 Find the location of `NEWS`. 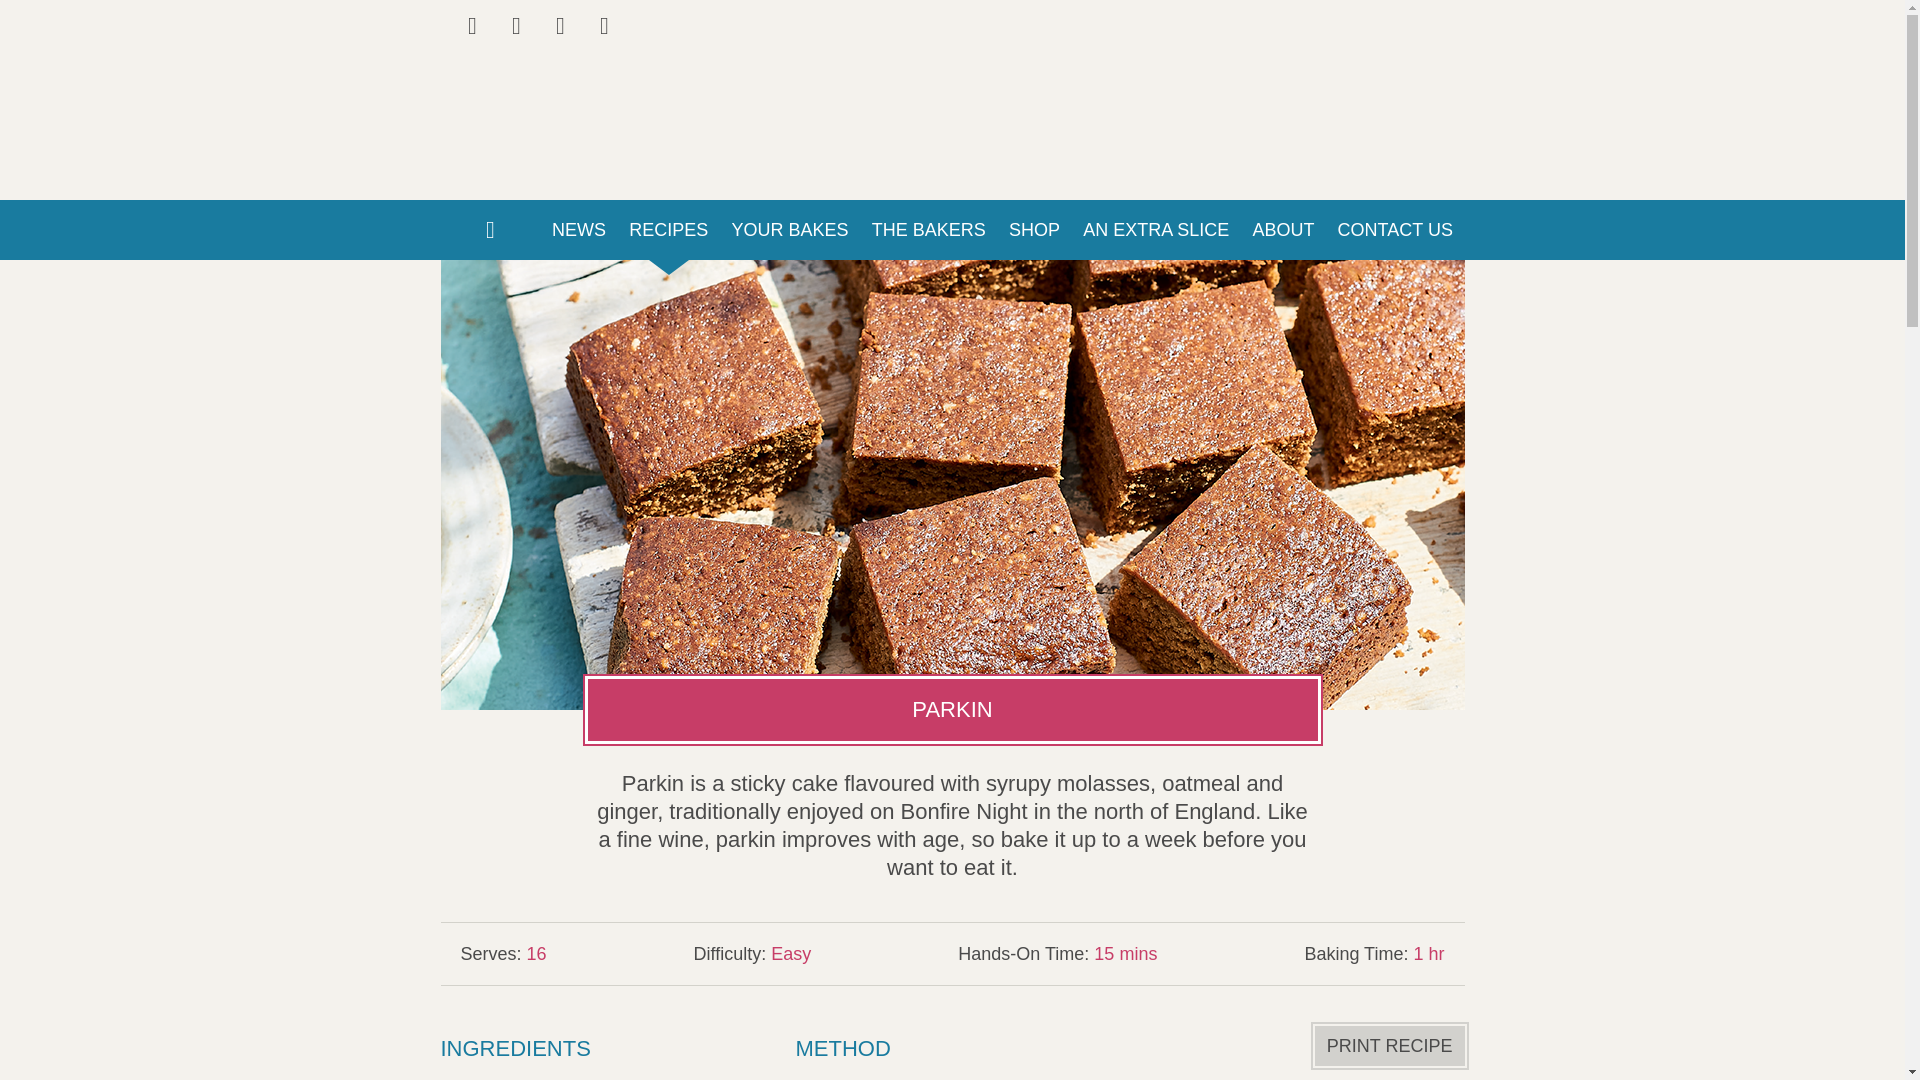

NEWS is located at coordinates (578, 230).